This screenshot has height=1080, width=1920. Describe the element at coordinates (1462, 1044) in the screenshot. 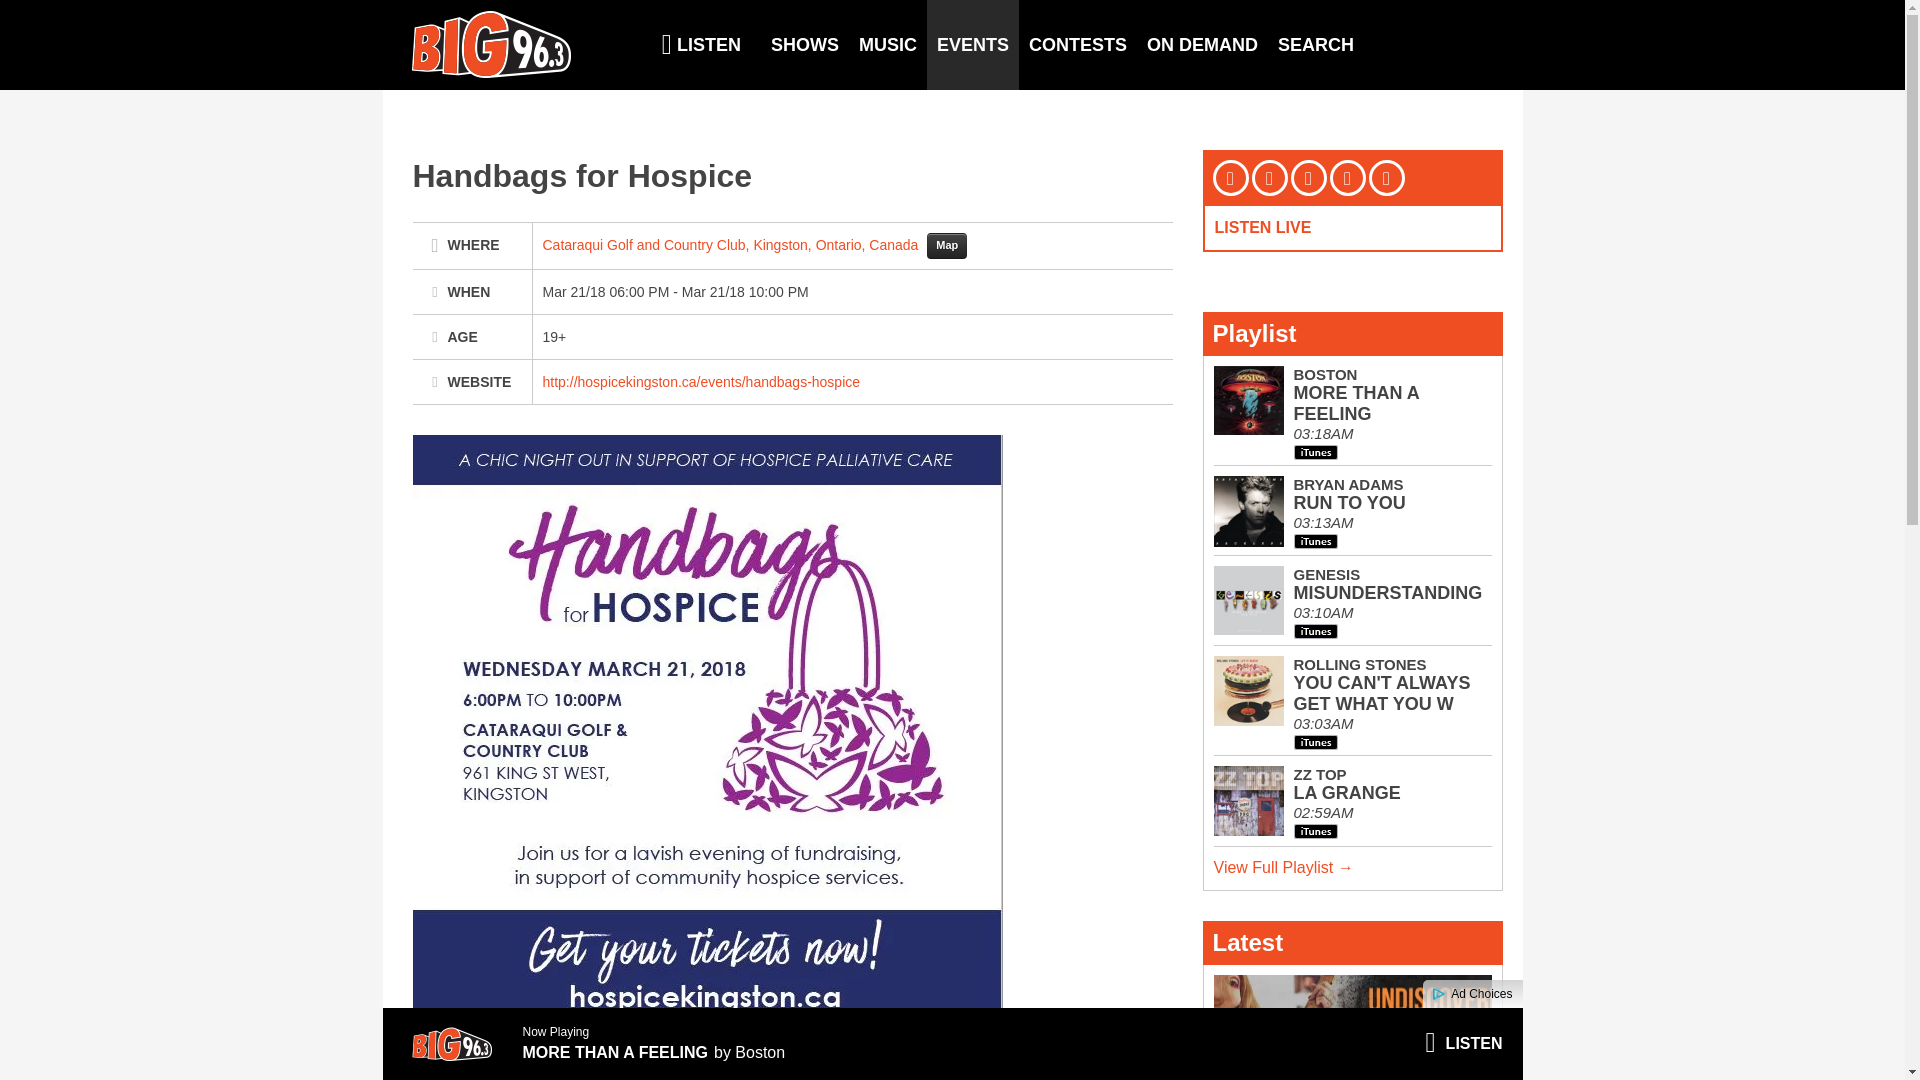

I see `Listen live` at that location.